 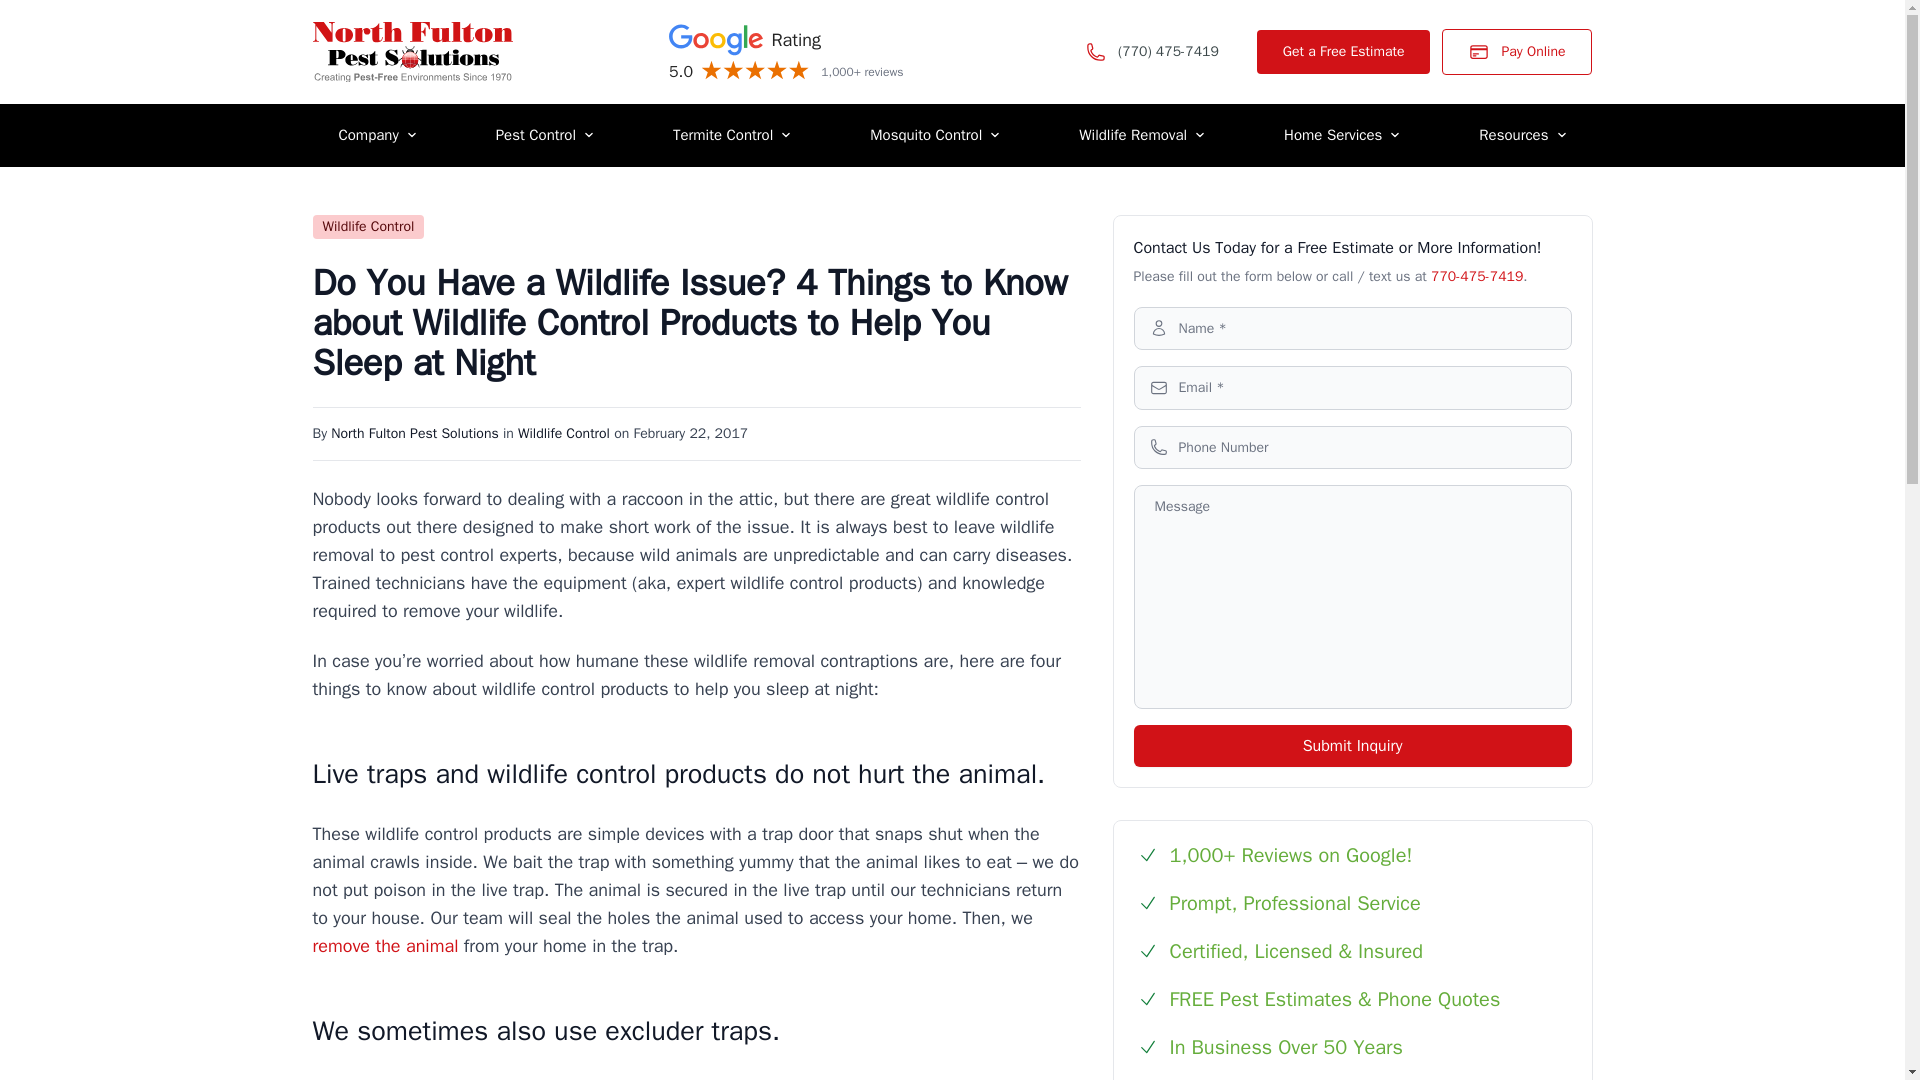 What do you see at coordinates (1344, 52) in the screenshot?
I see `Get a Free Estimate` at bounding box center [1344, 52].